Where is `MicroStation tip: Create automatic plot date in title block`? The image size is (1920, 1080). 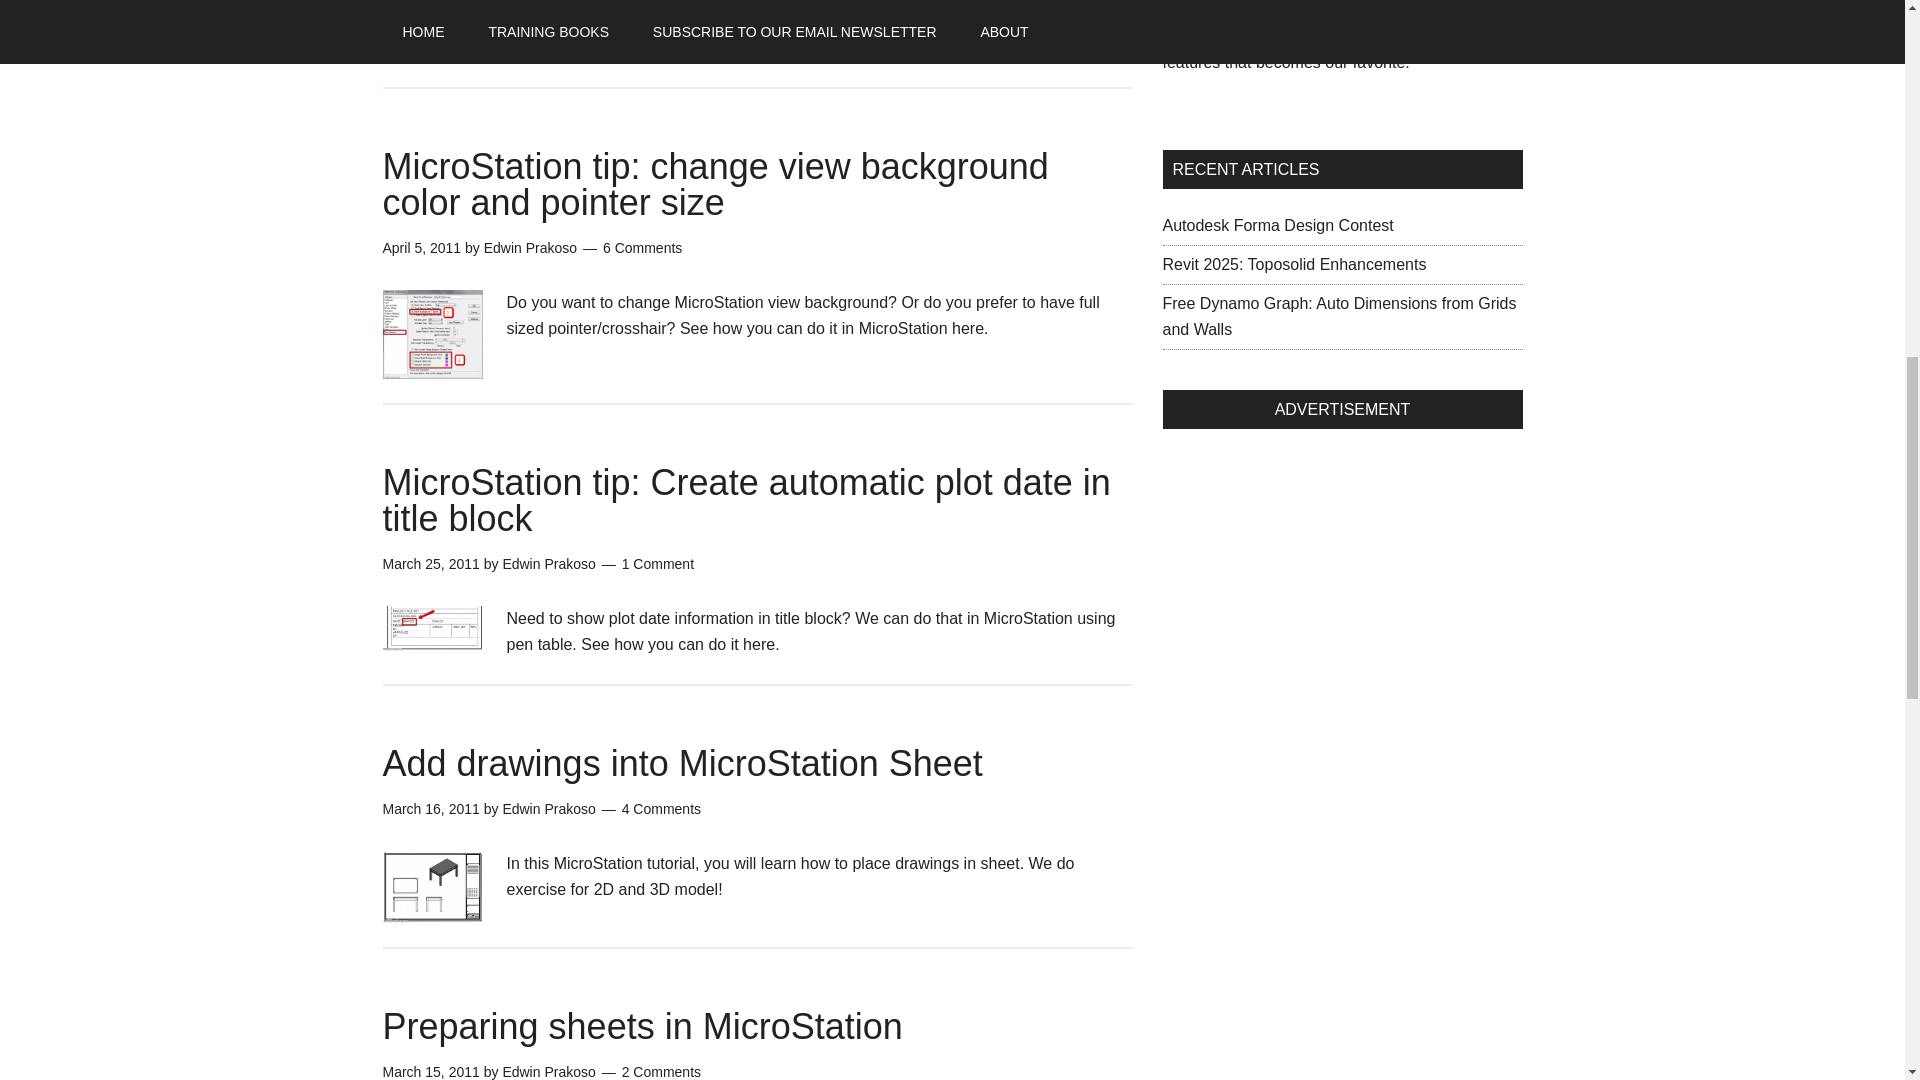
MicroStation tip: Create automatic plot date in title block is located at coordinates (746, 500).